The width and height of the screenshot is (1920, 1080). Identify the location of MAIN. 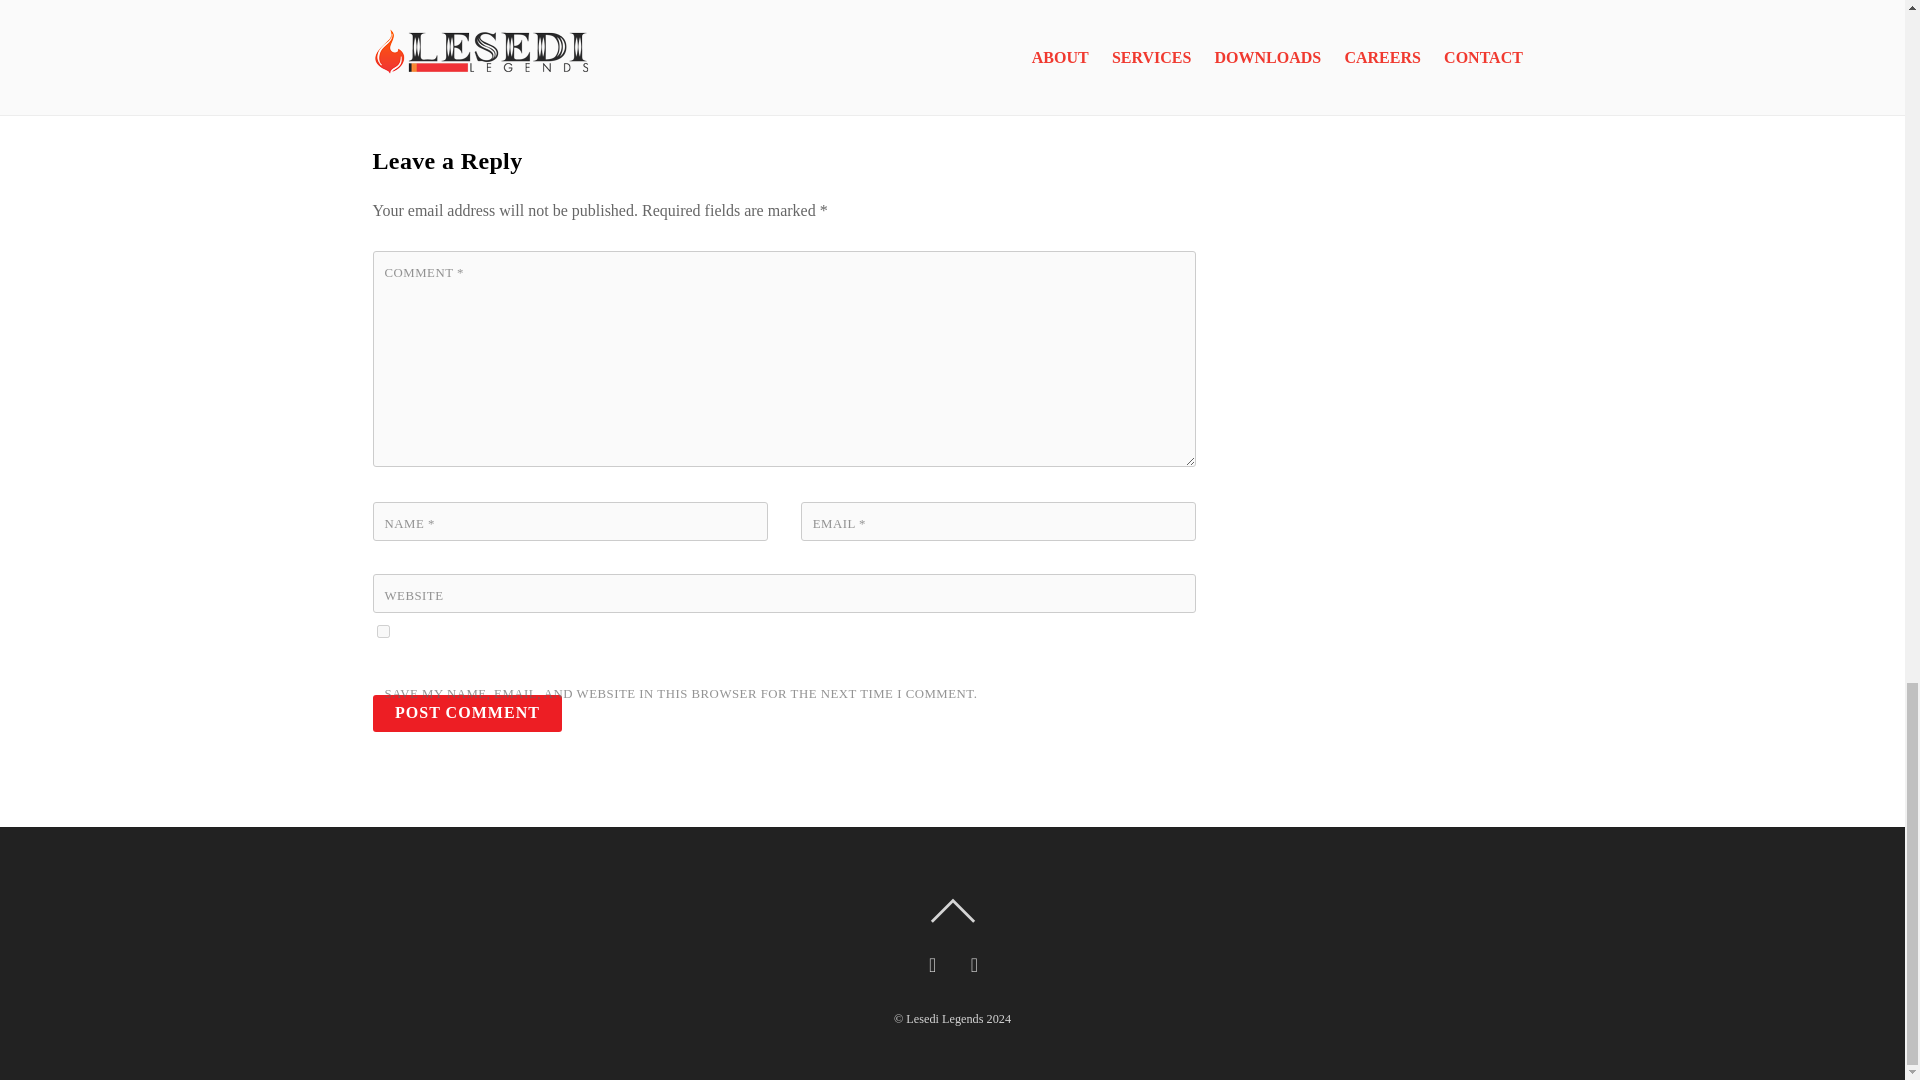
(668, 4).